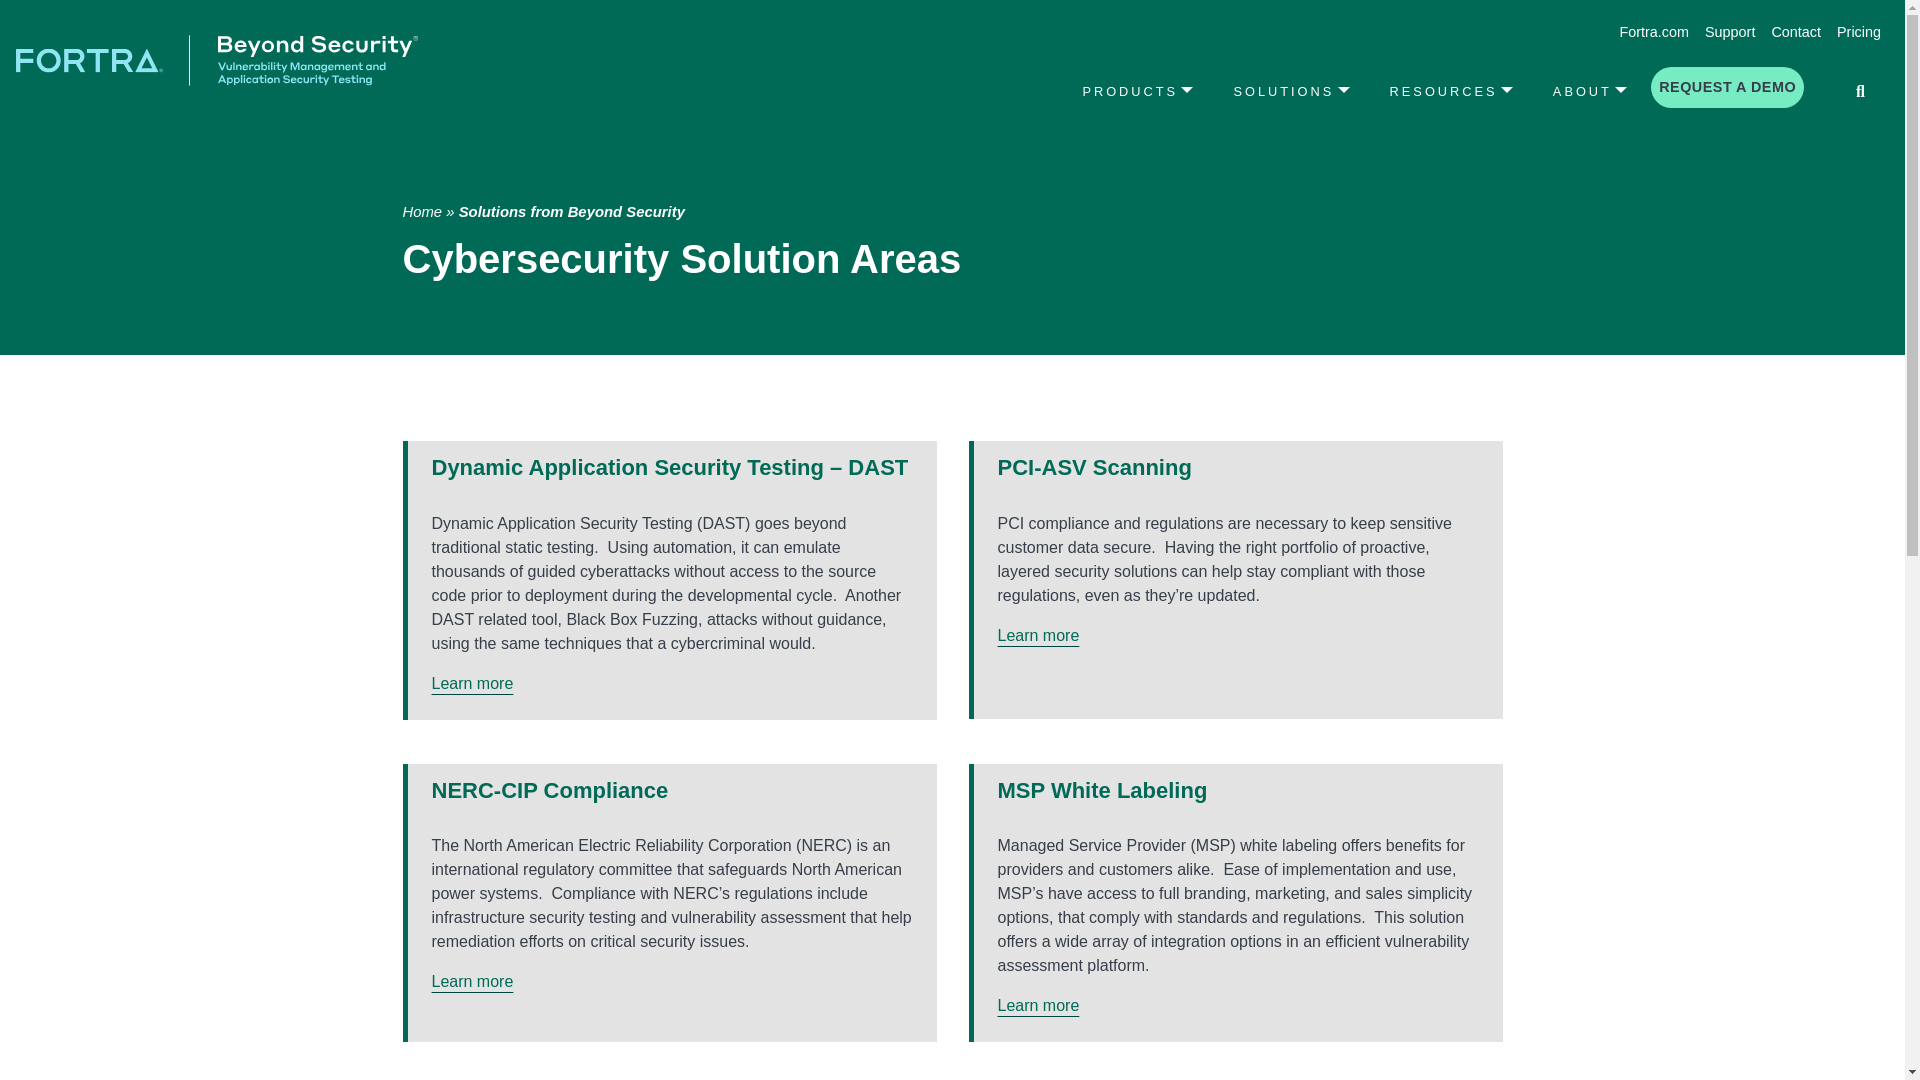 The image size is (1920, 1080). Describe the element at coordinates (421, 212) in the screenshot. I see `Home` at that location.